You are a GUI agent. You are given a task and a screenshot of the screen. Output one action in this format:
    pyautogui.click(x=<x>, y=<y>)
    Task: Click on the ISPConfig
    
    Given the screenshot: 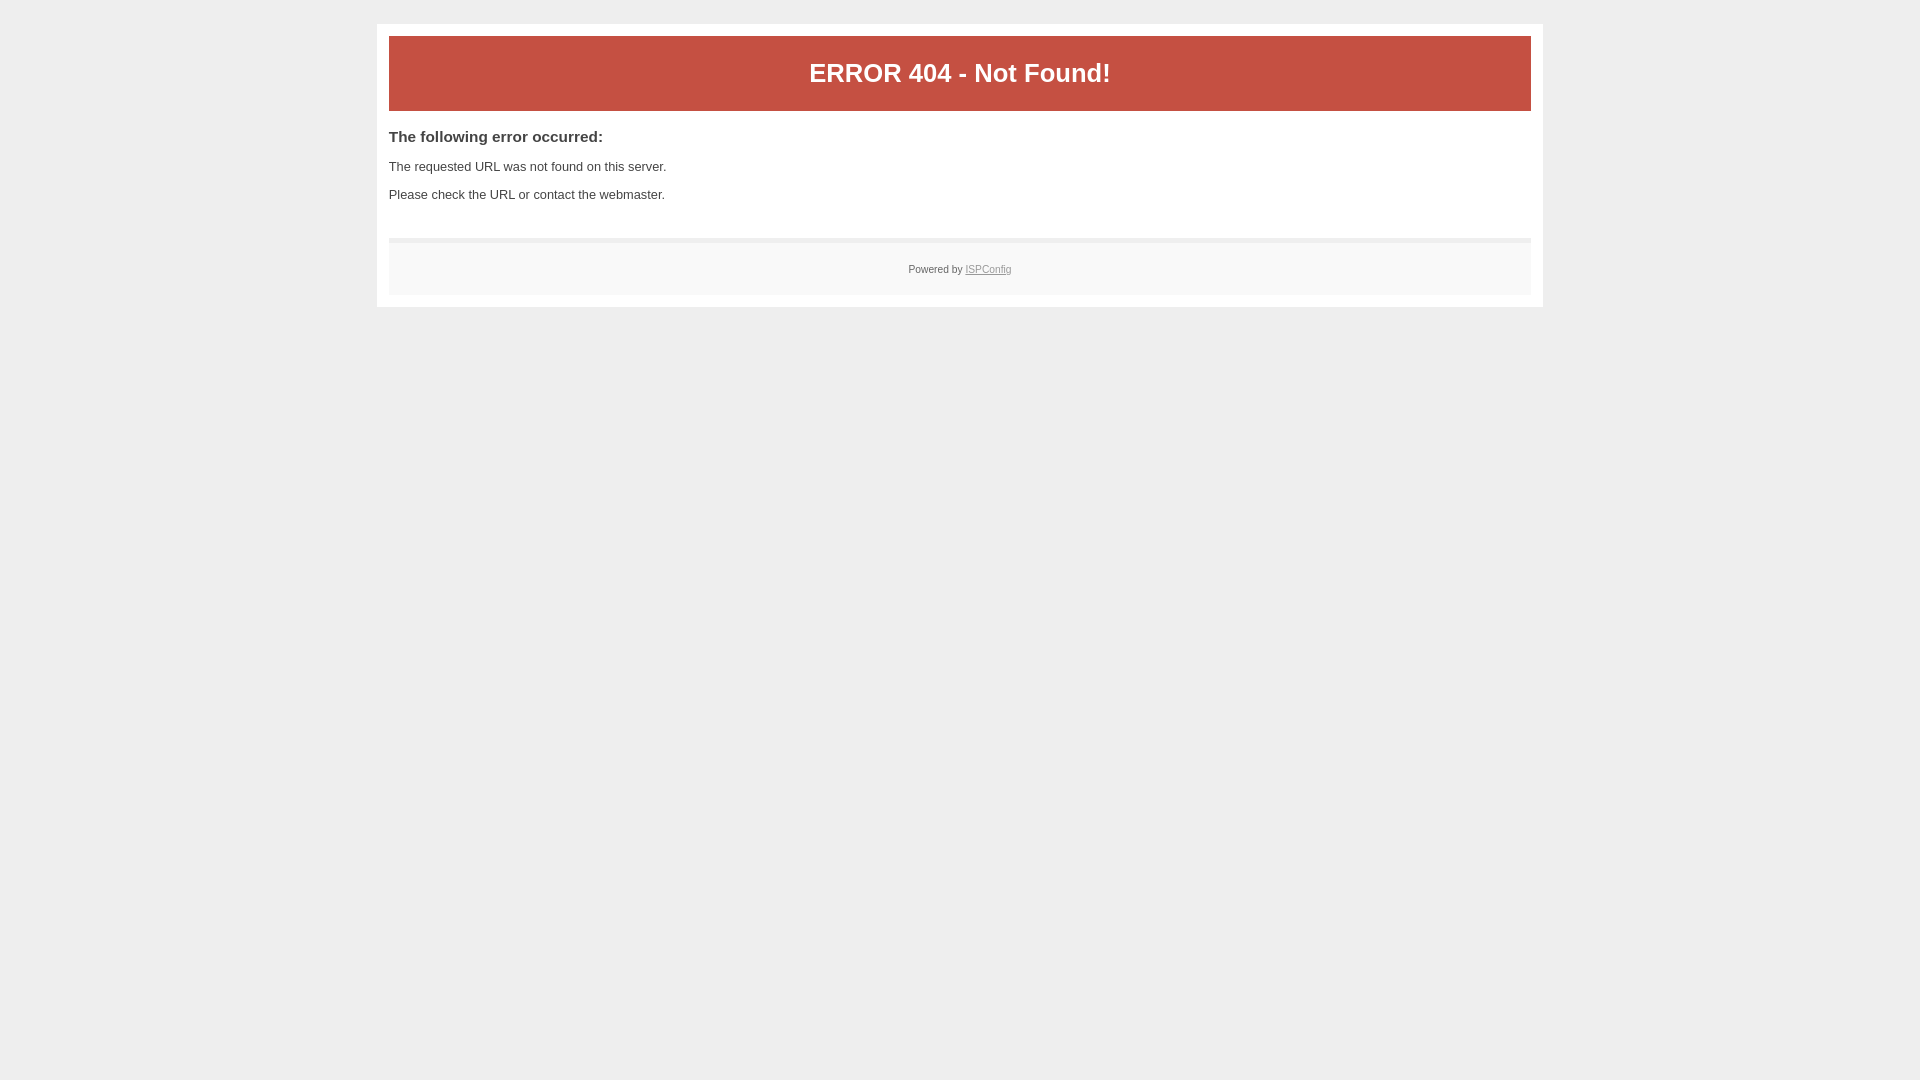 What is the action you would take?
    pyautogui.click(x=988, y=270)
    